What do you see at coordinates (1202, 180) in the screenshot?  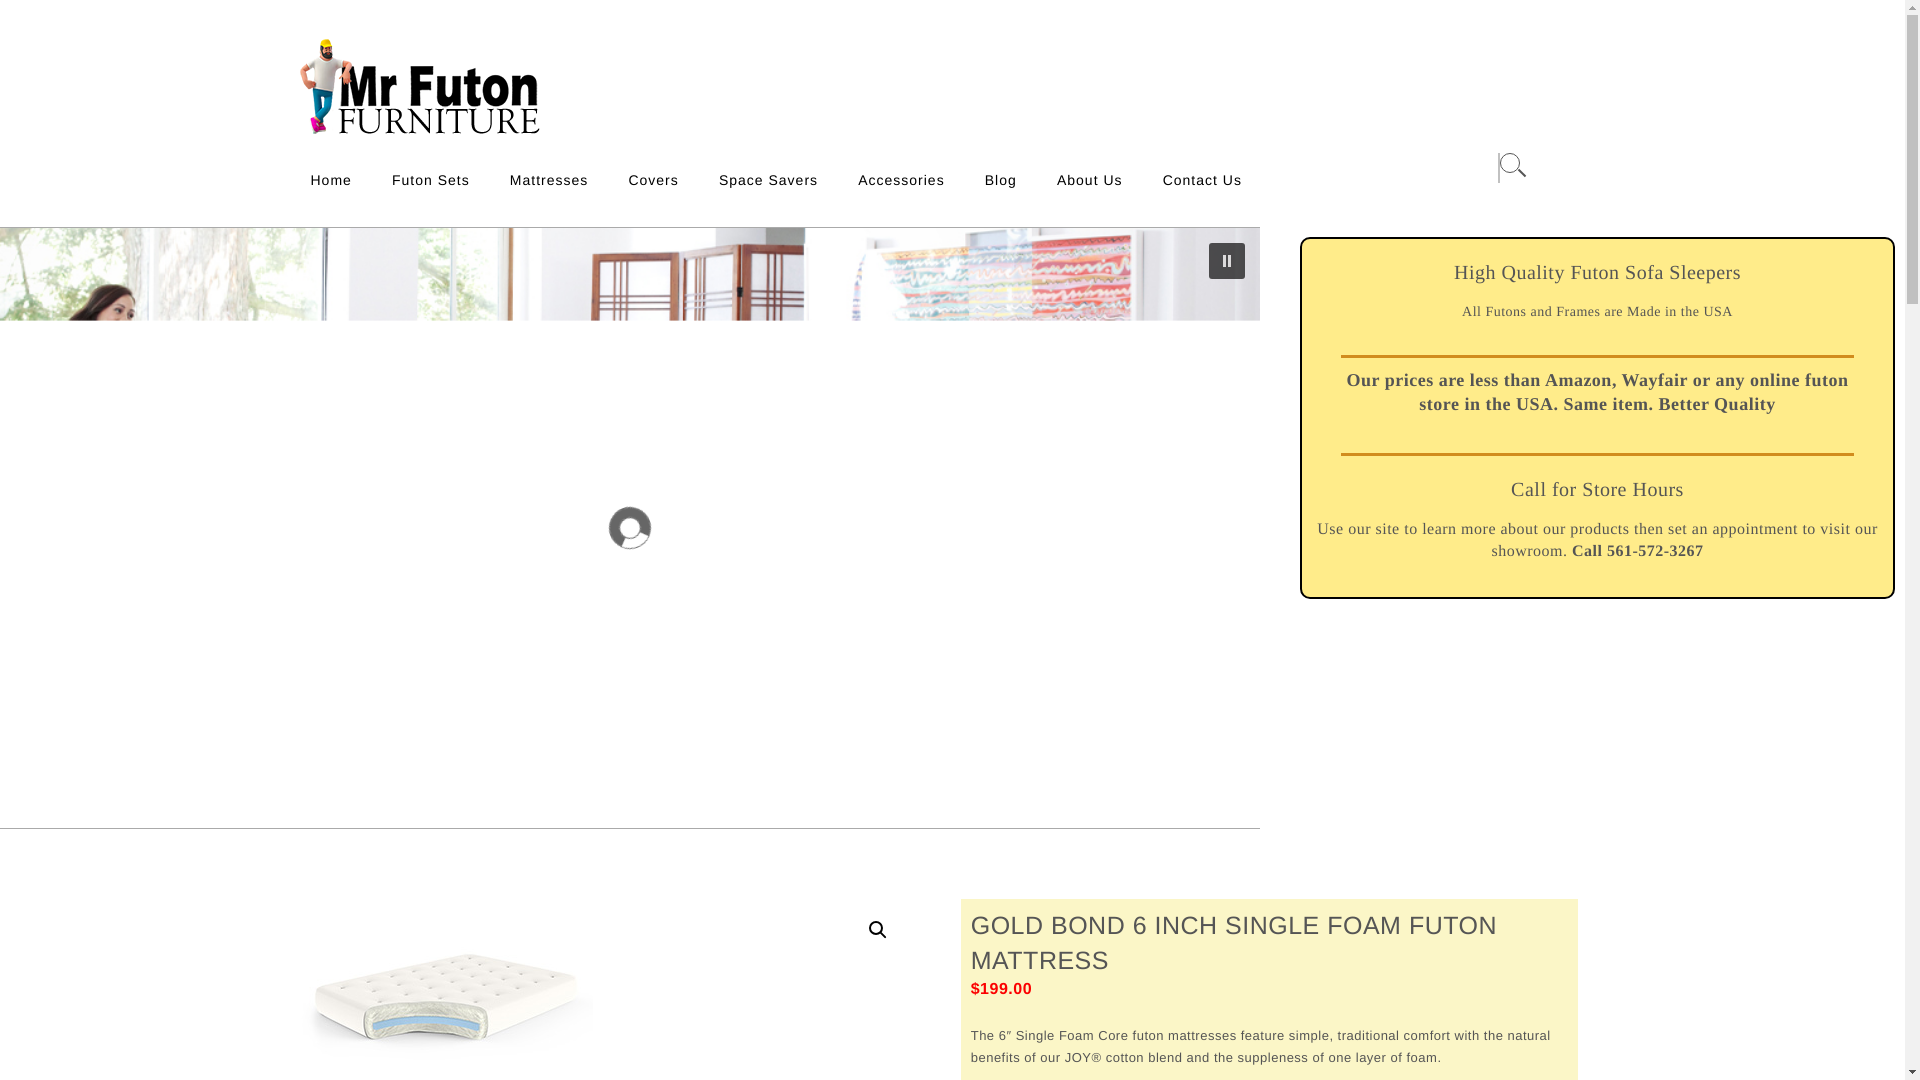 I see `Contact Us` at bounding box center [1202, 180].